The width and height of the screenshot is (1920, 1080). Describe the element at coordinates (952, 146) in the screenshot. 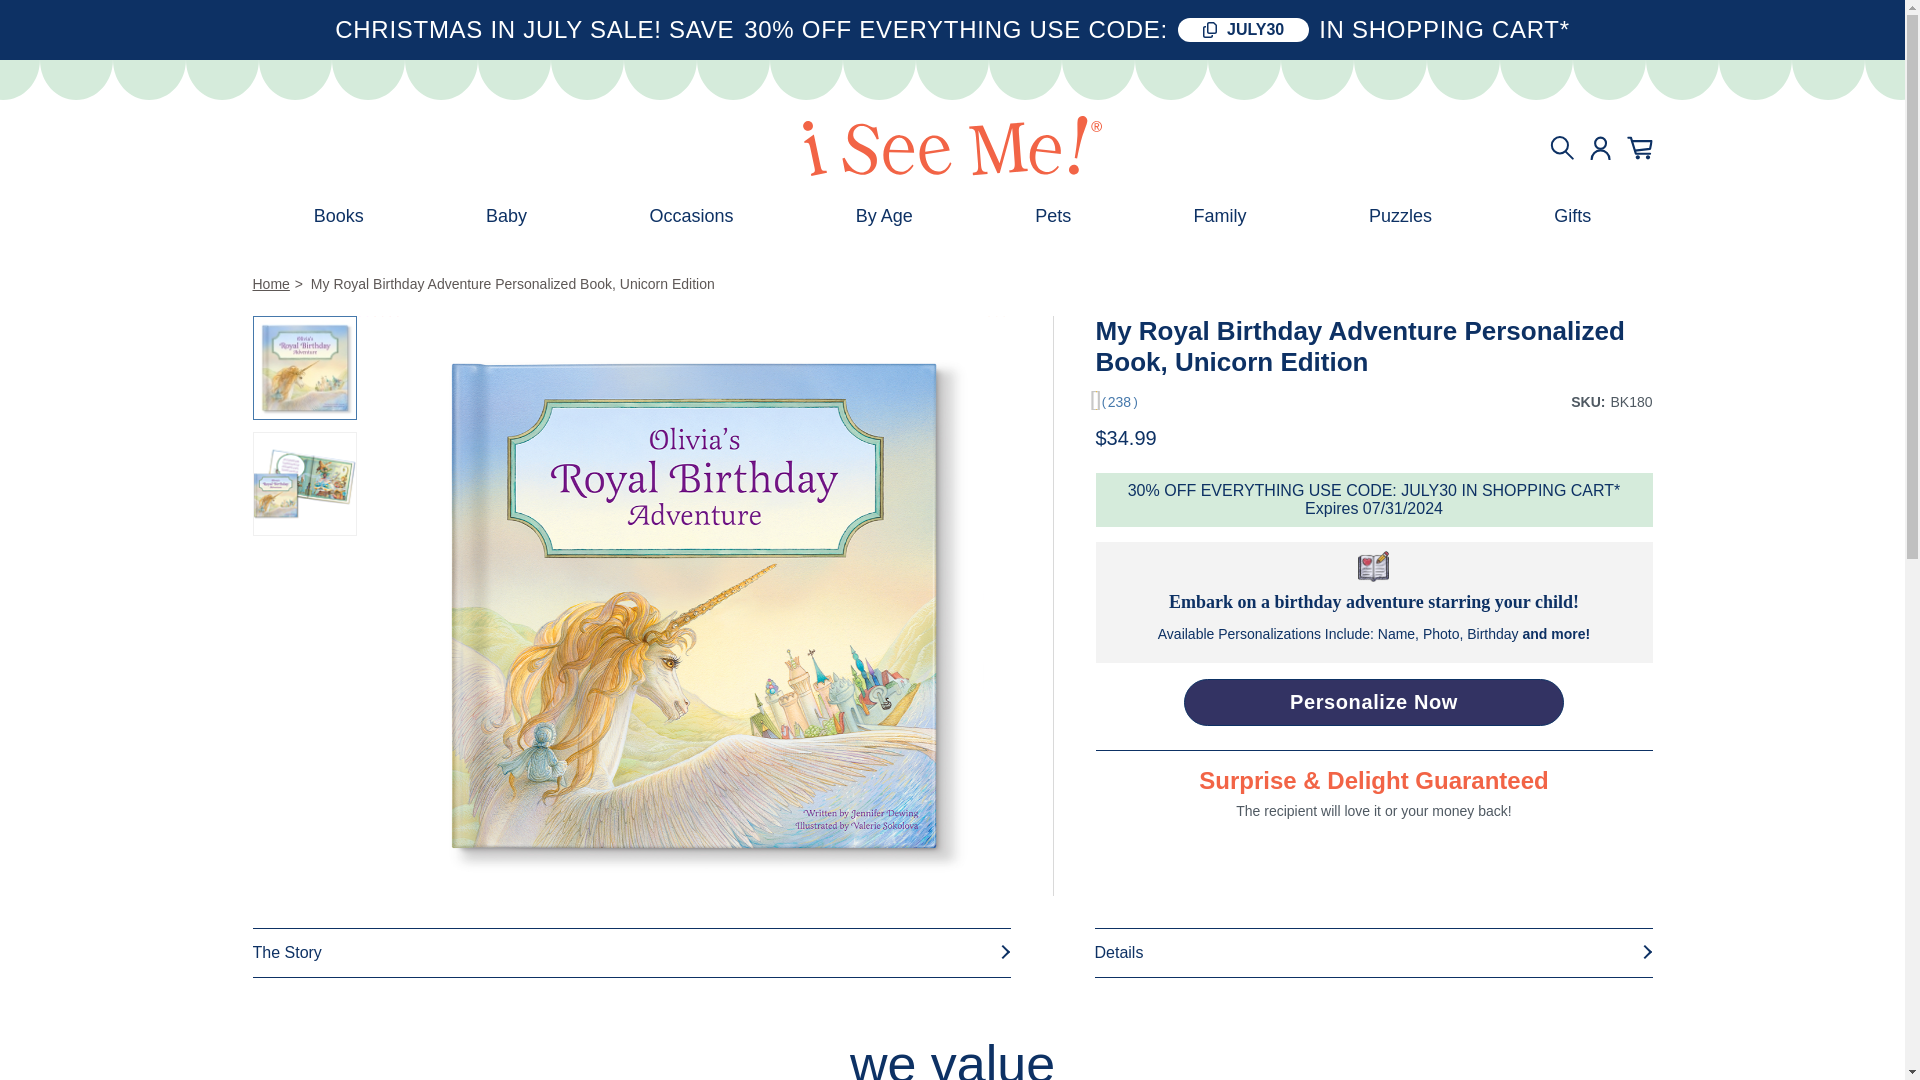

I see `I See Me!` at that location.